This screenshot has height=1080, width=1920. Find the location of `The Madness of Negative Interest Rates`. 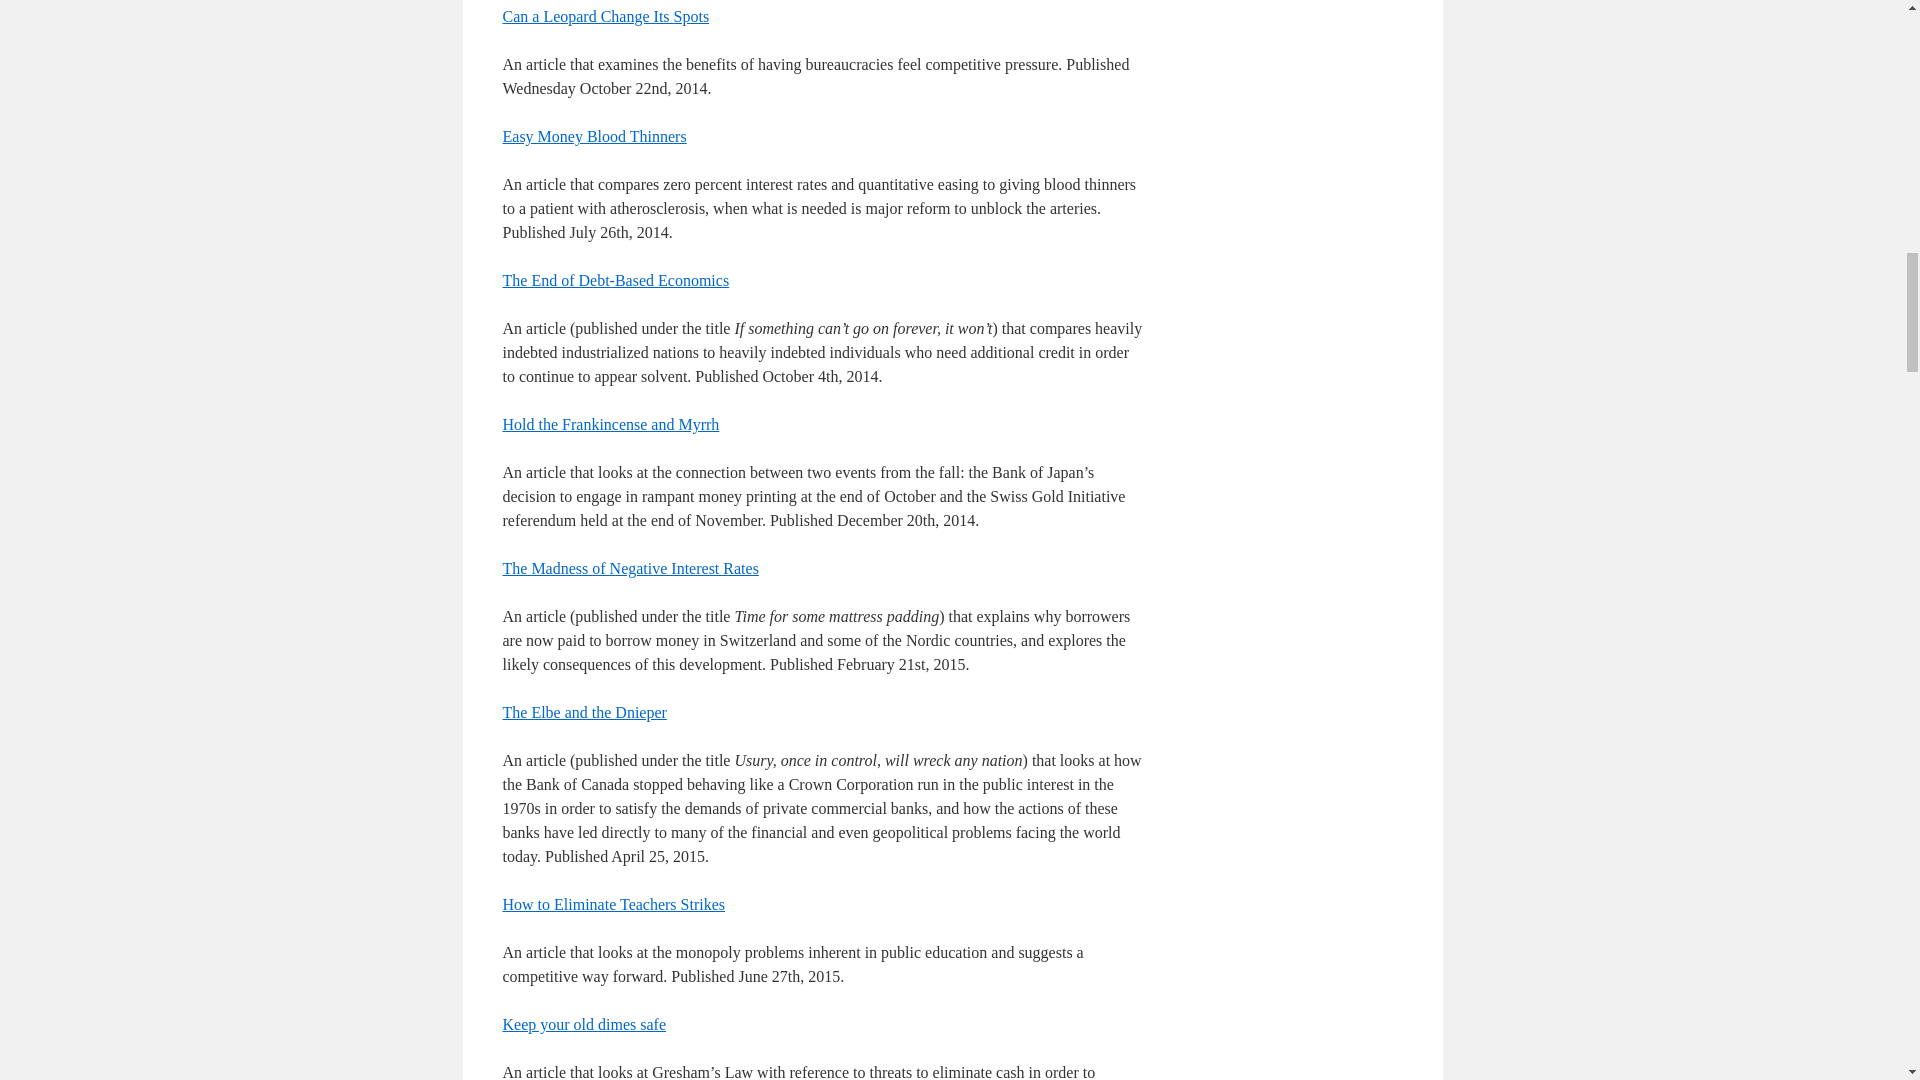

The Madness of Negative Interest Rates is located at coordinates (630, 568).